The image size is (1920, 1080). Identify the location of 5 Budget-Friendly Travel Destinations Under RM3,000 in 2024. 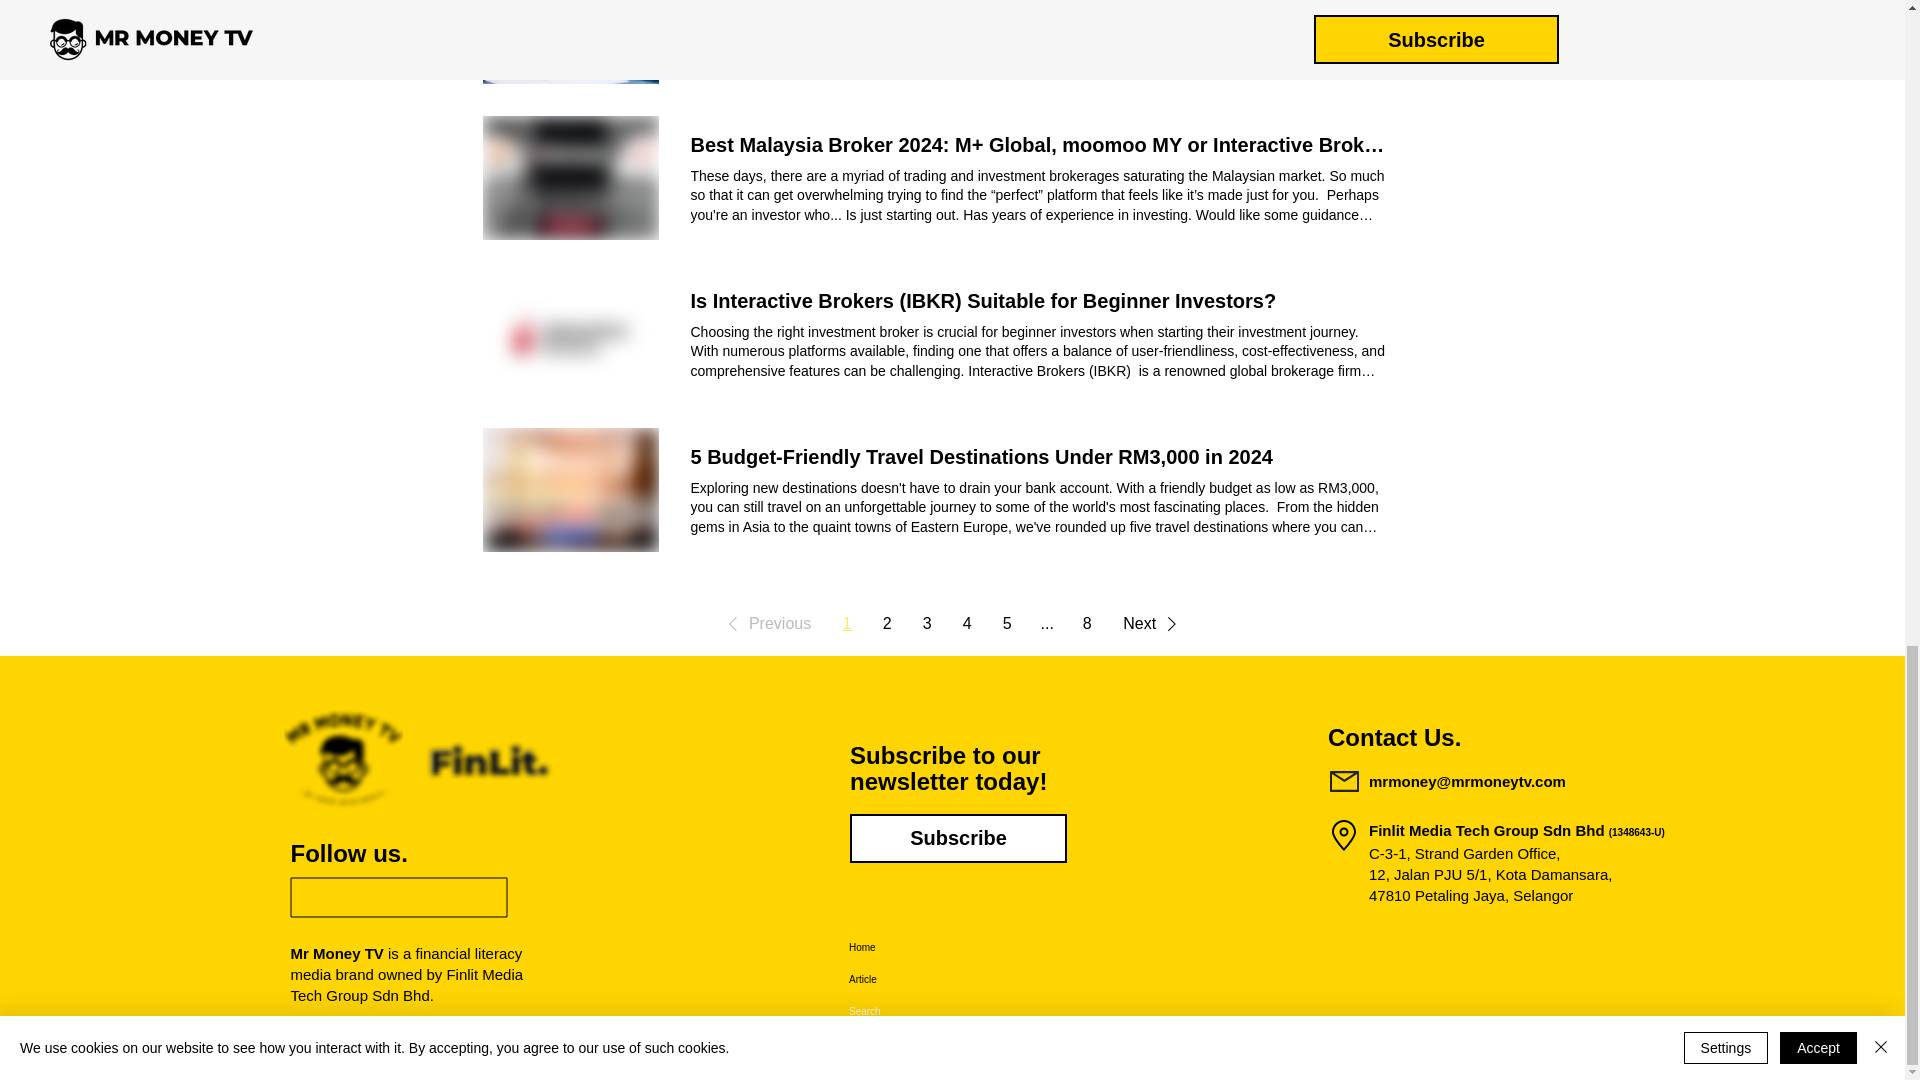
(980, 456).